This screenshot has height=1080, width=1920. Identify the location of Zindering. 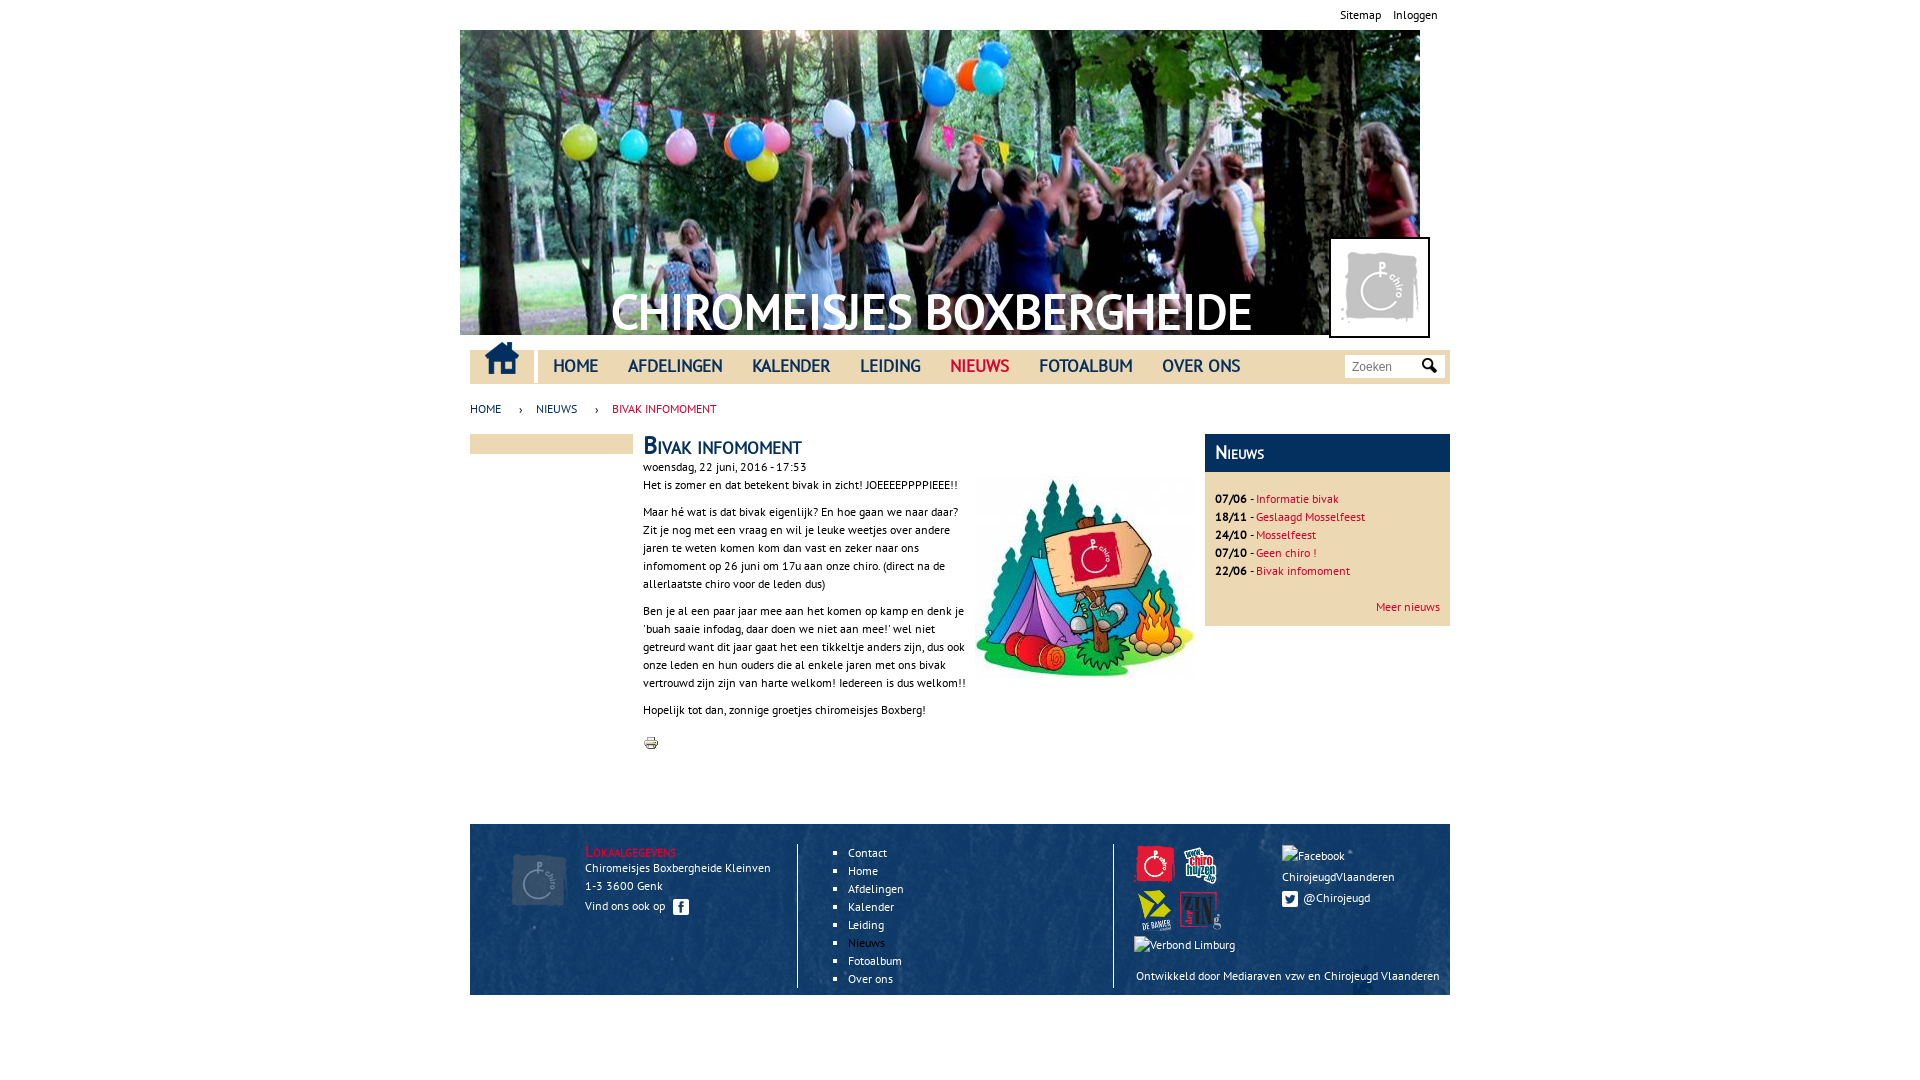
(1200, 910).